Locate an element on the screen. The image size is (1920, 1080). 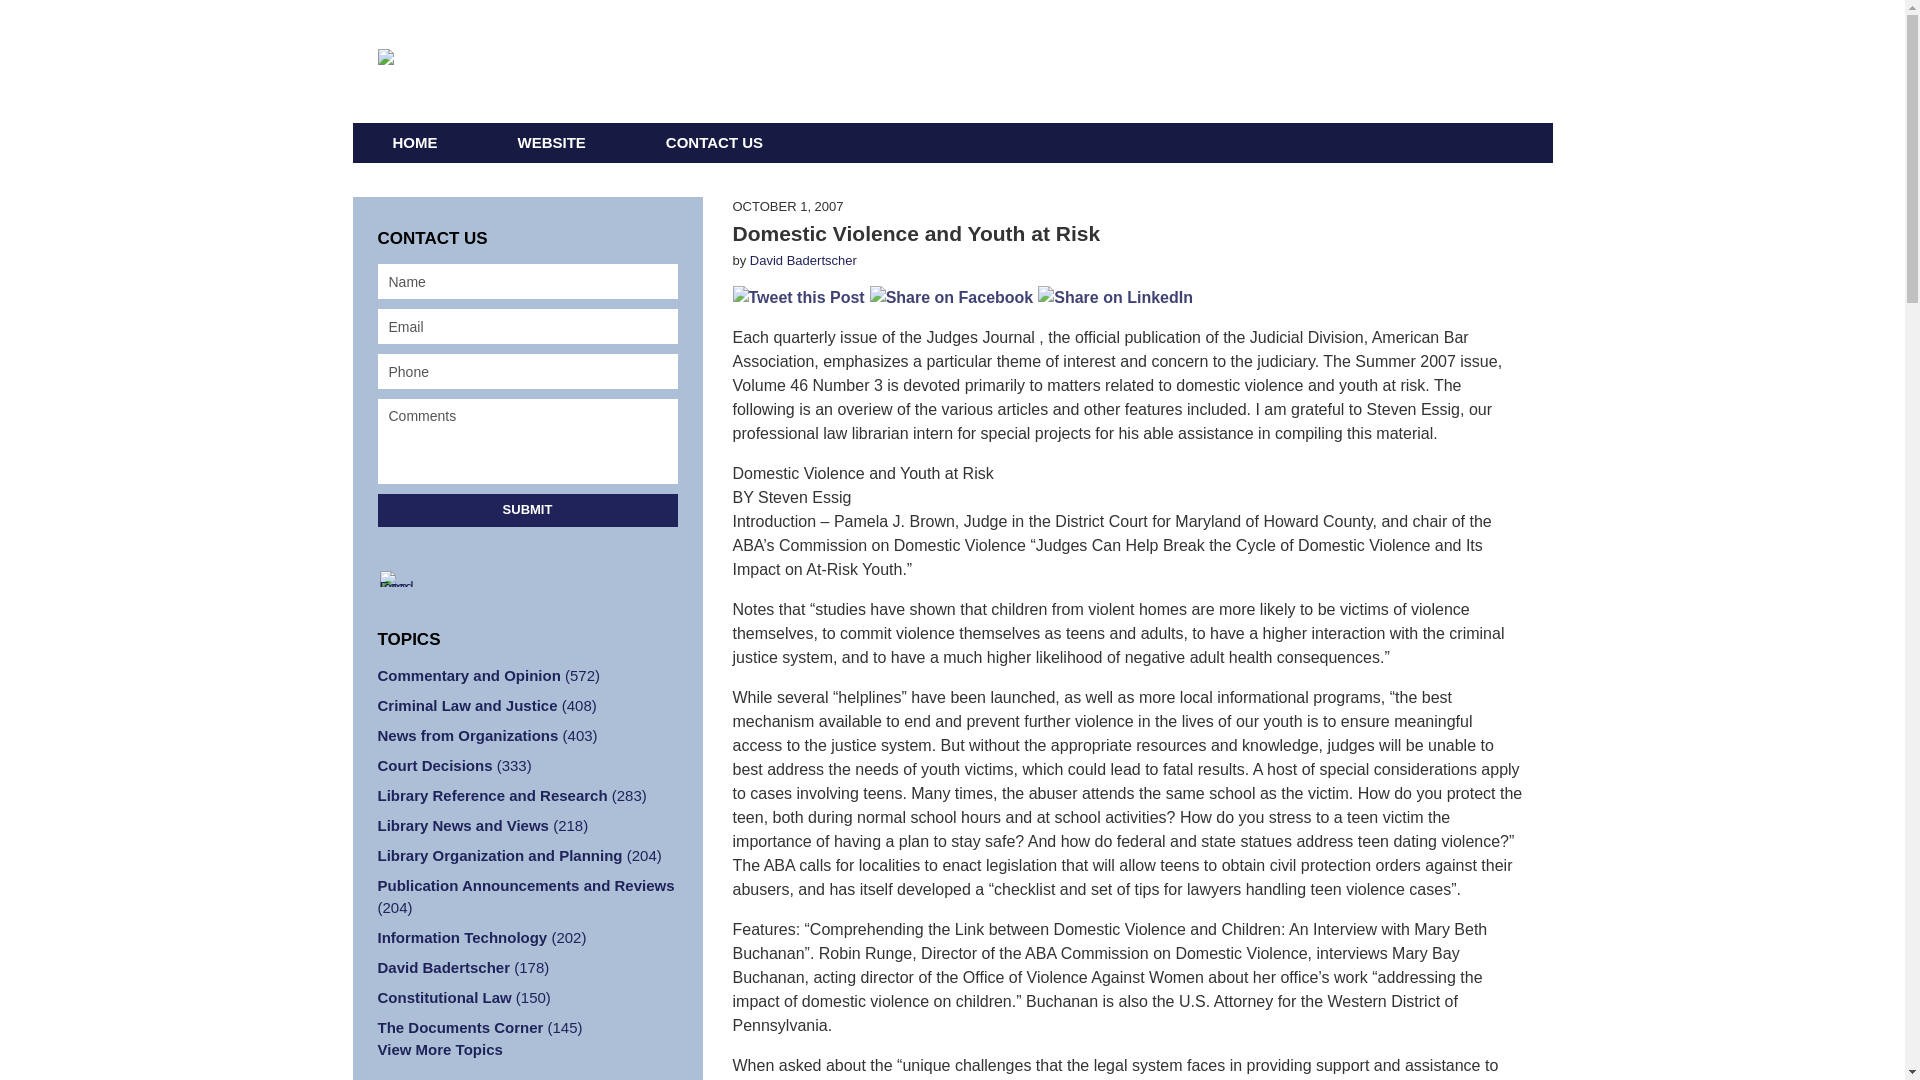
Criminal Law Library Blog is located at coordinates (650, 62).